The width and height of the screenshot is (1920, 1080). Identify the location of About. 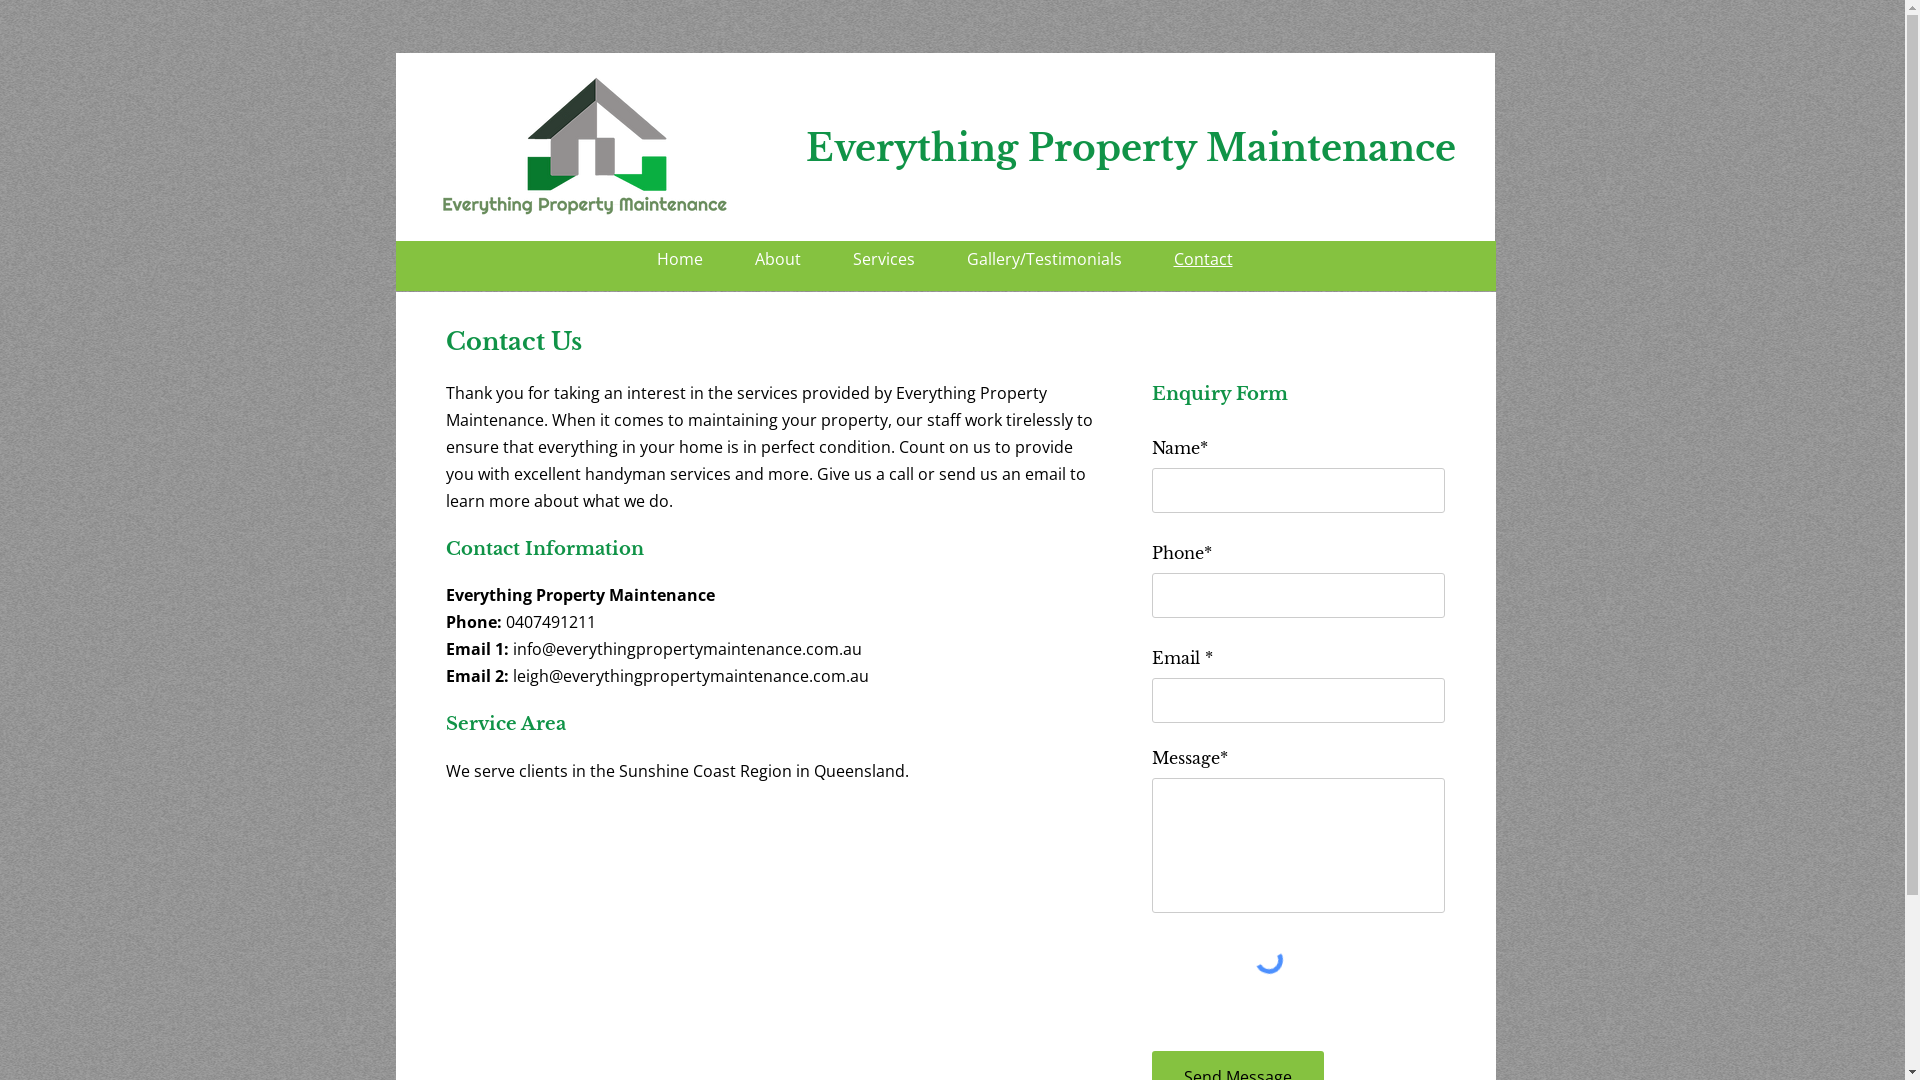
(777, 259).